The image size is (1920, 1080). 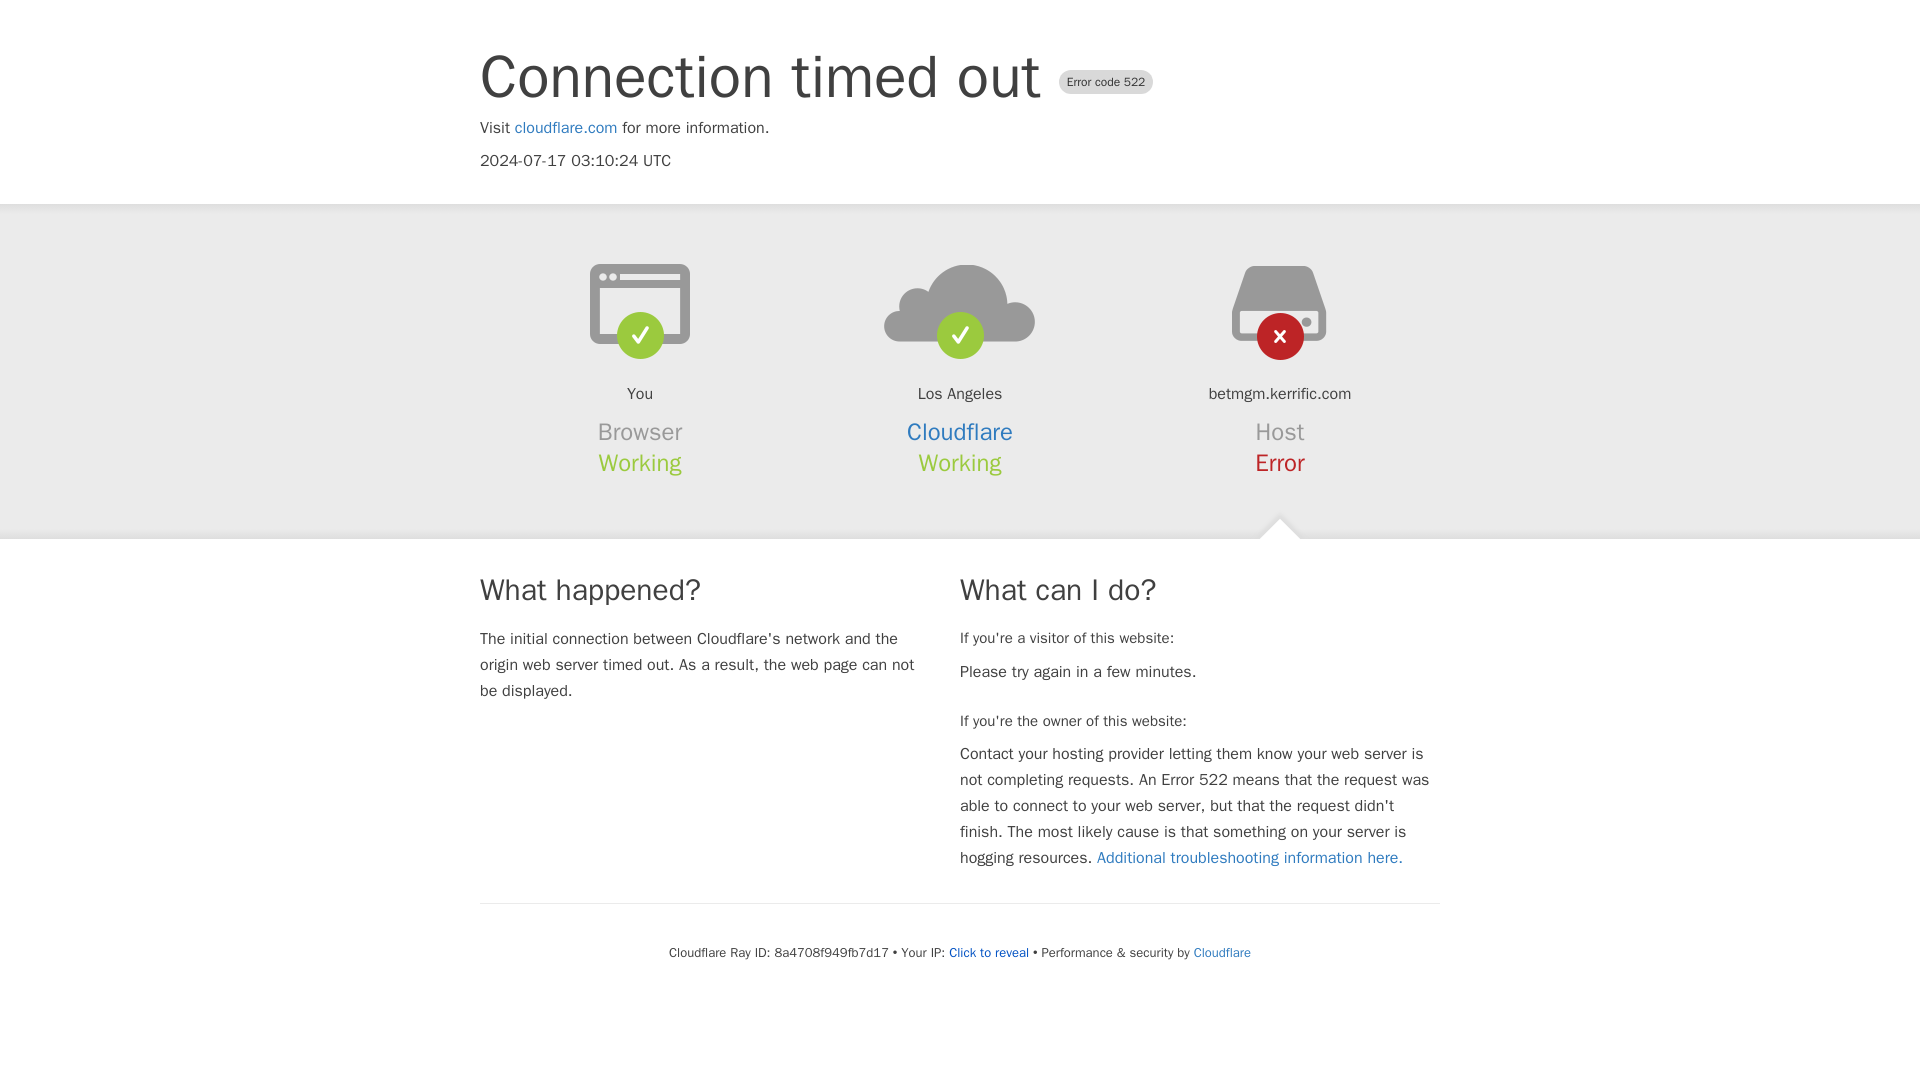 What do you see at coordinates (988, 952) in the screenshot?
I see `Click to reveal` at bounding box center [988, 952].